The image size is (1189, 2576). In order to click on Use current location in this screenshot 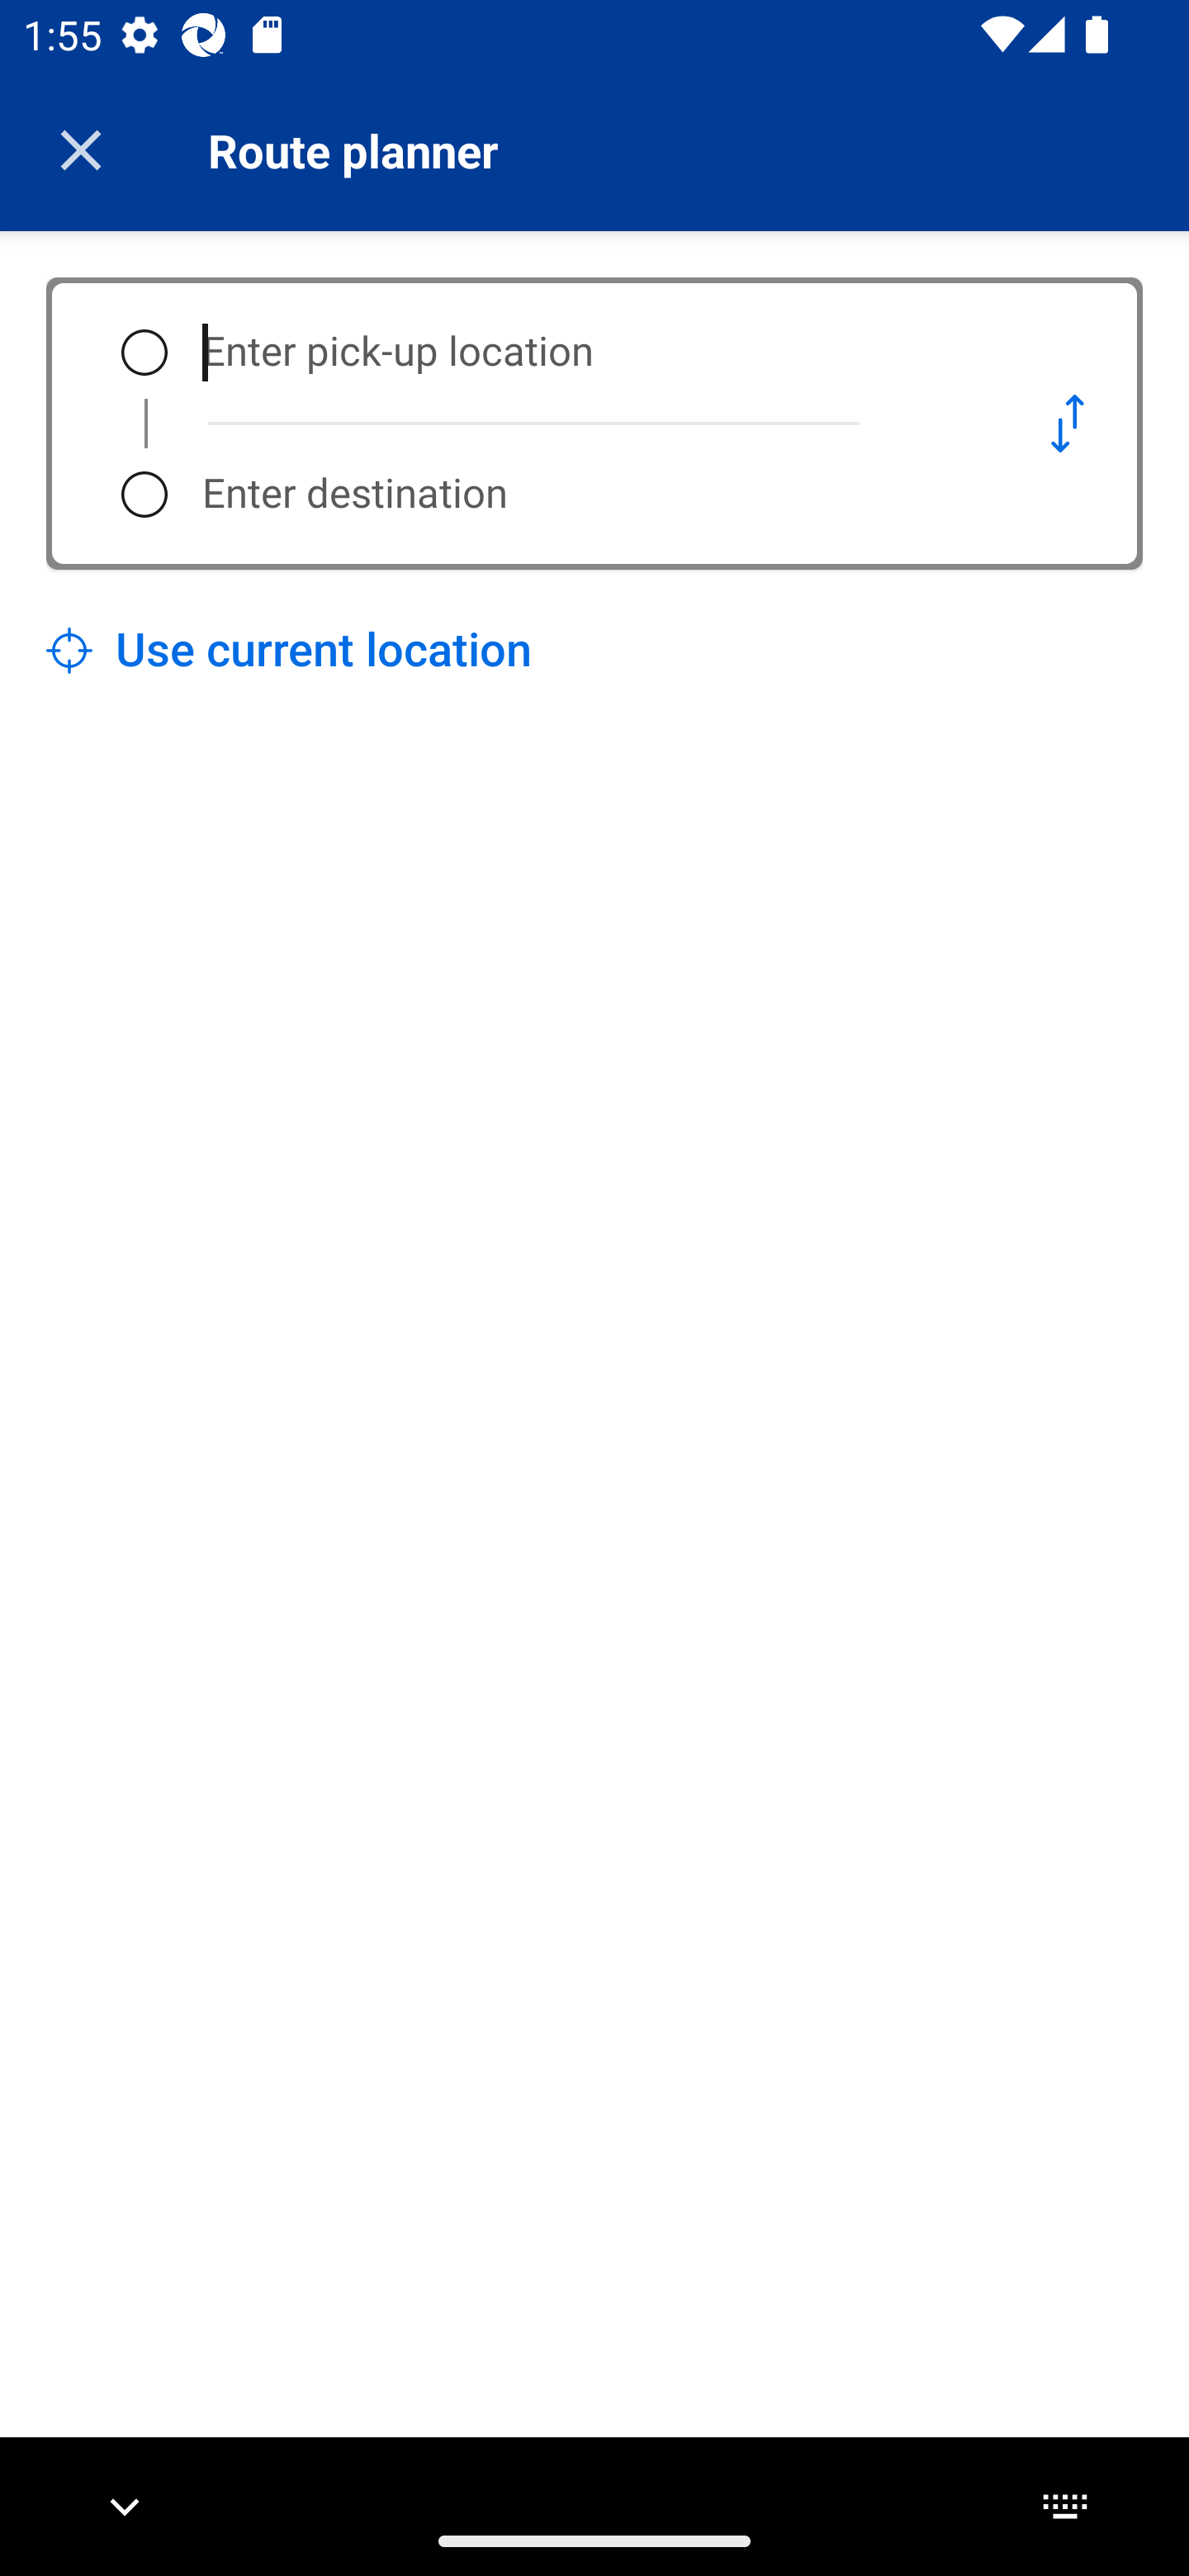, I will do `click(289, 651)`.